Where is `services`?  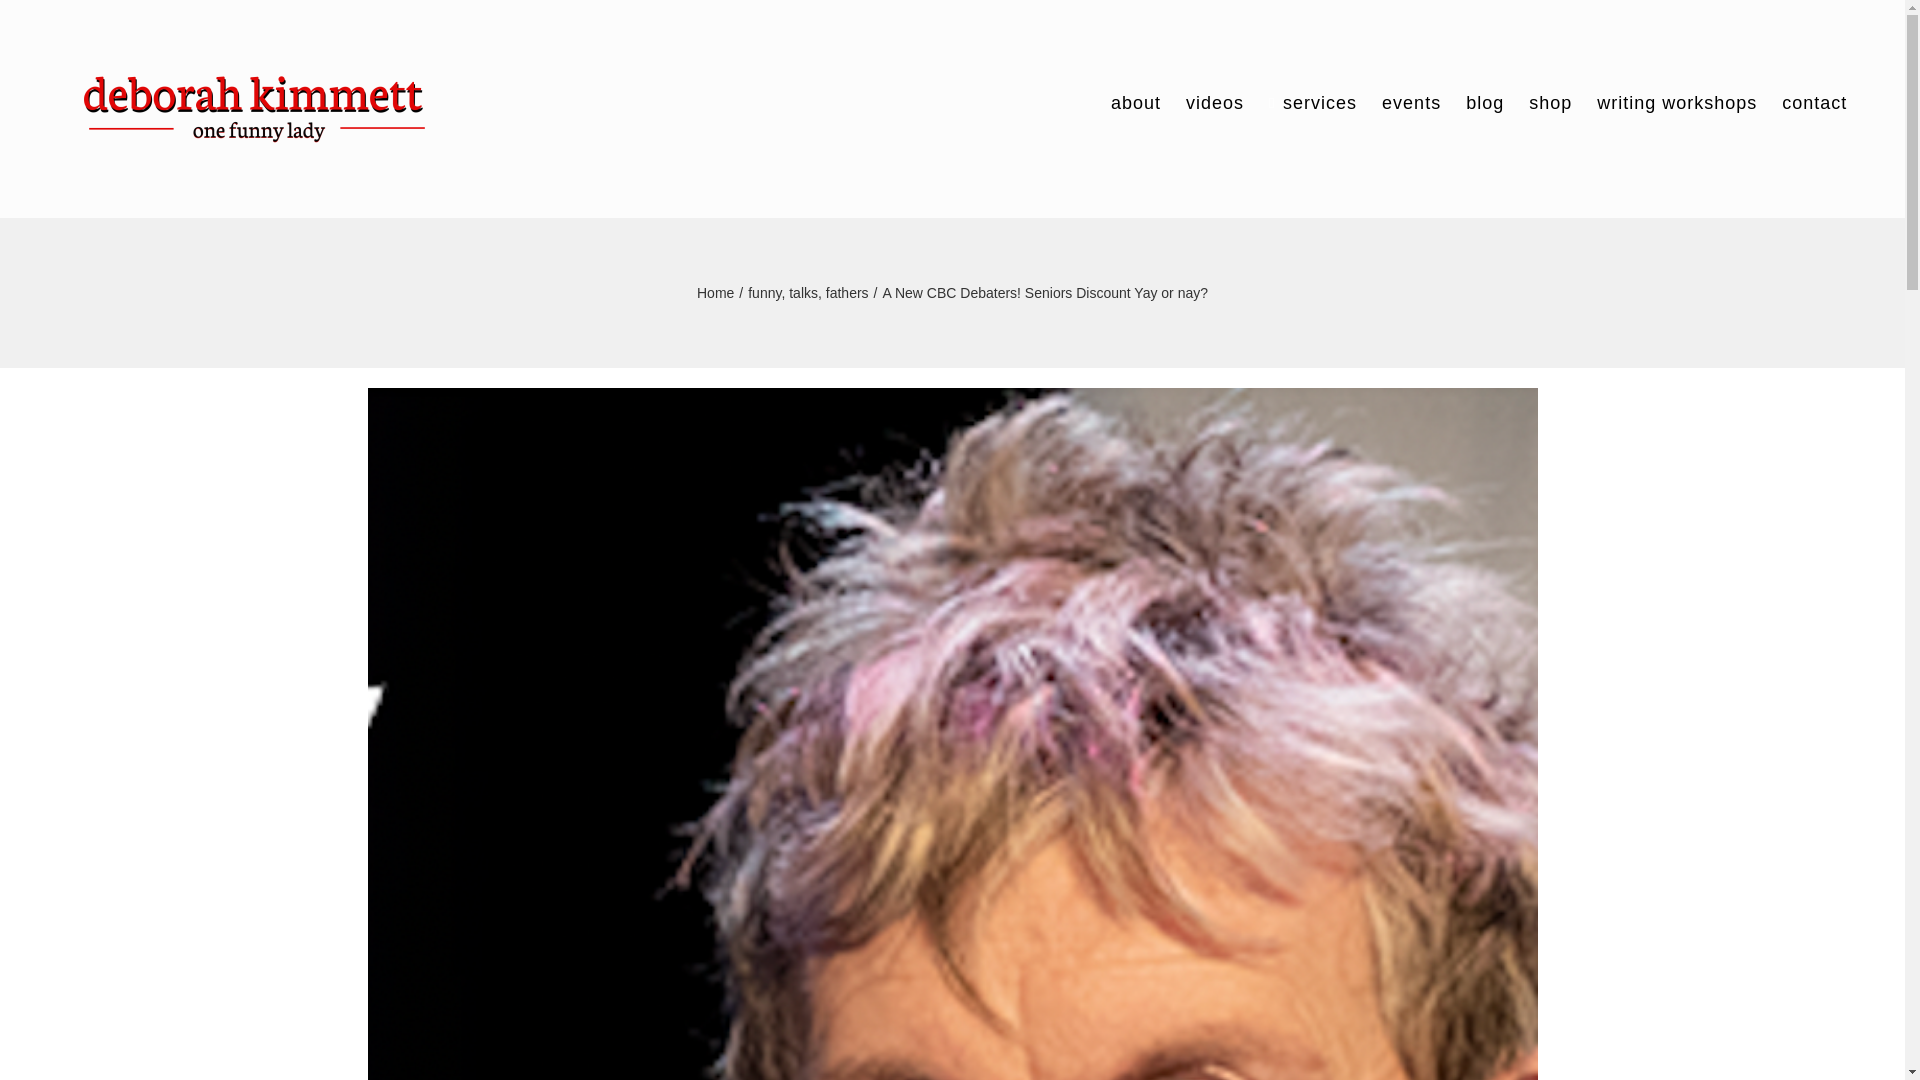 services is located at coordinates (1313, 102).